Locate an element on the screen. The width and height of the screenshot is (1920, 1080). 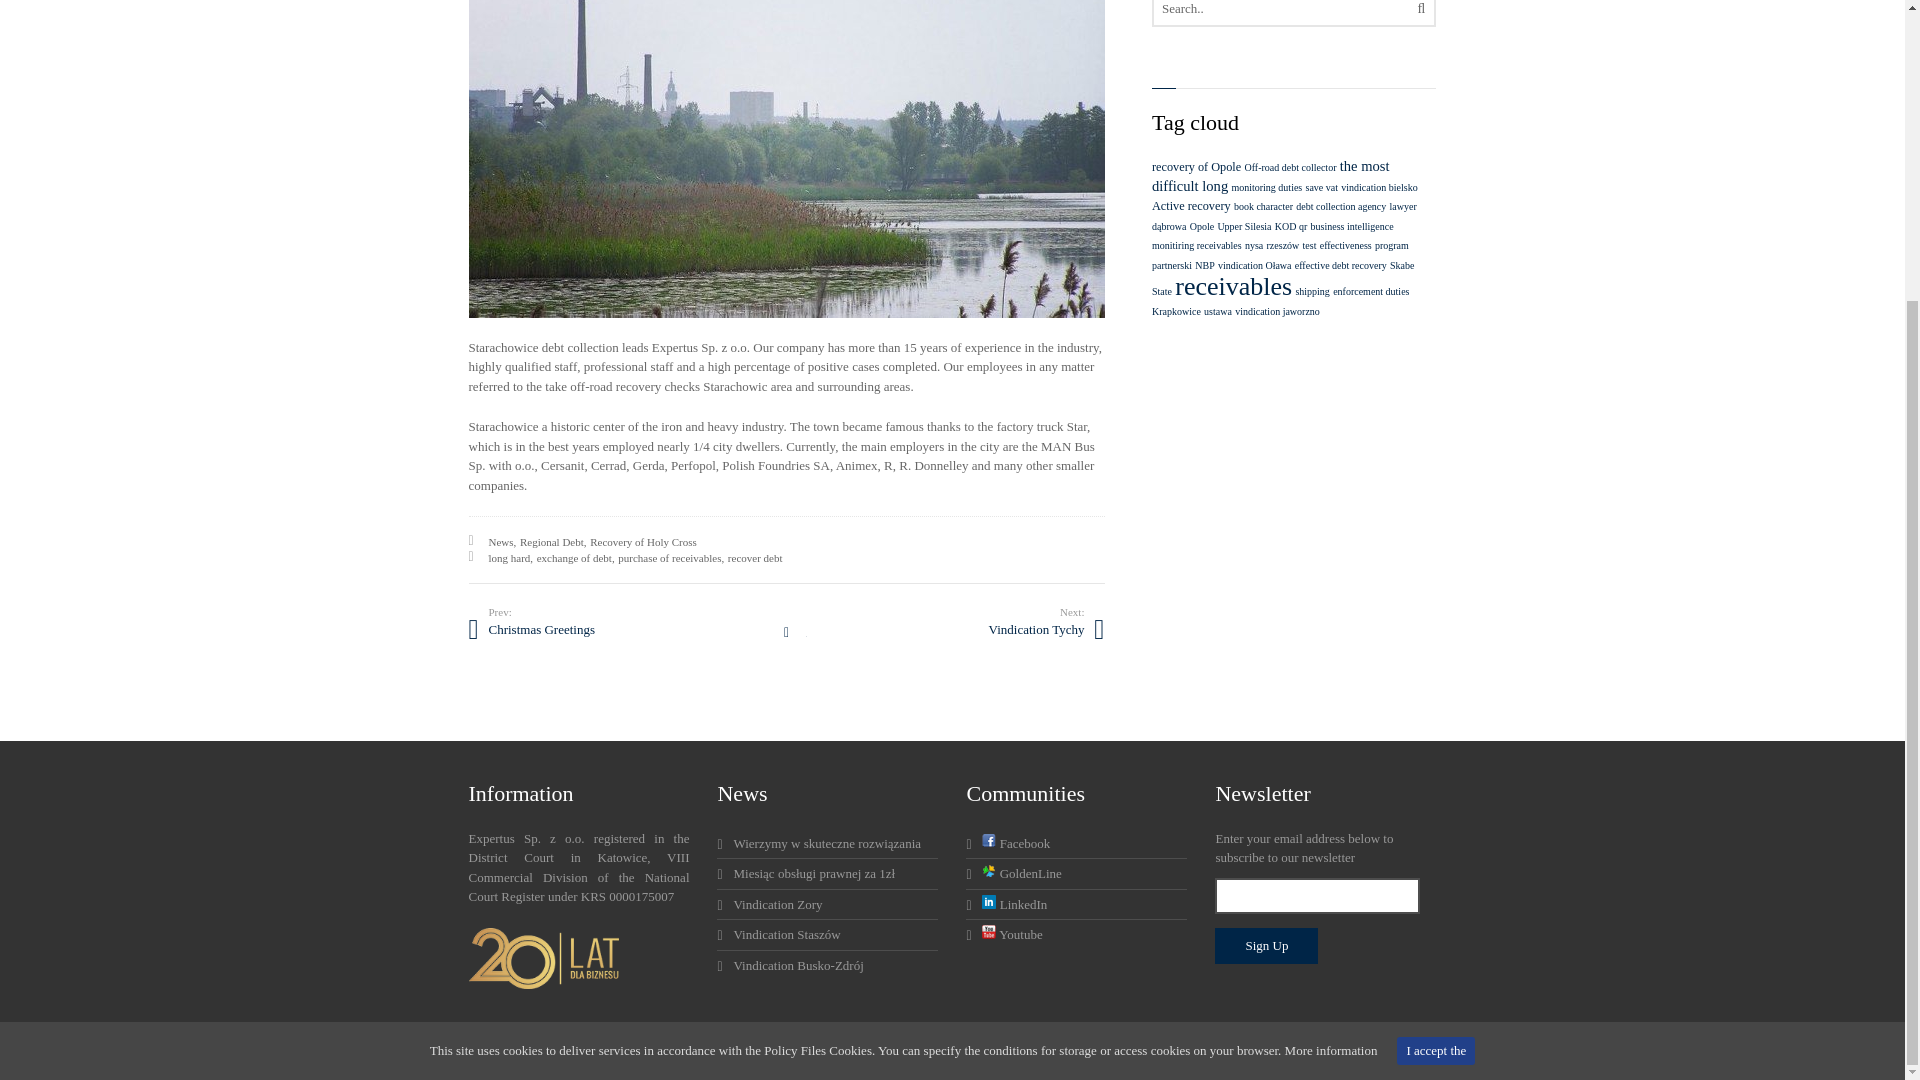
1 topic is located at coordinates (1378, 188).